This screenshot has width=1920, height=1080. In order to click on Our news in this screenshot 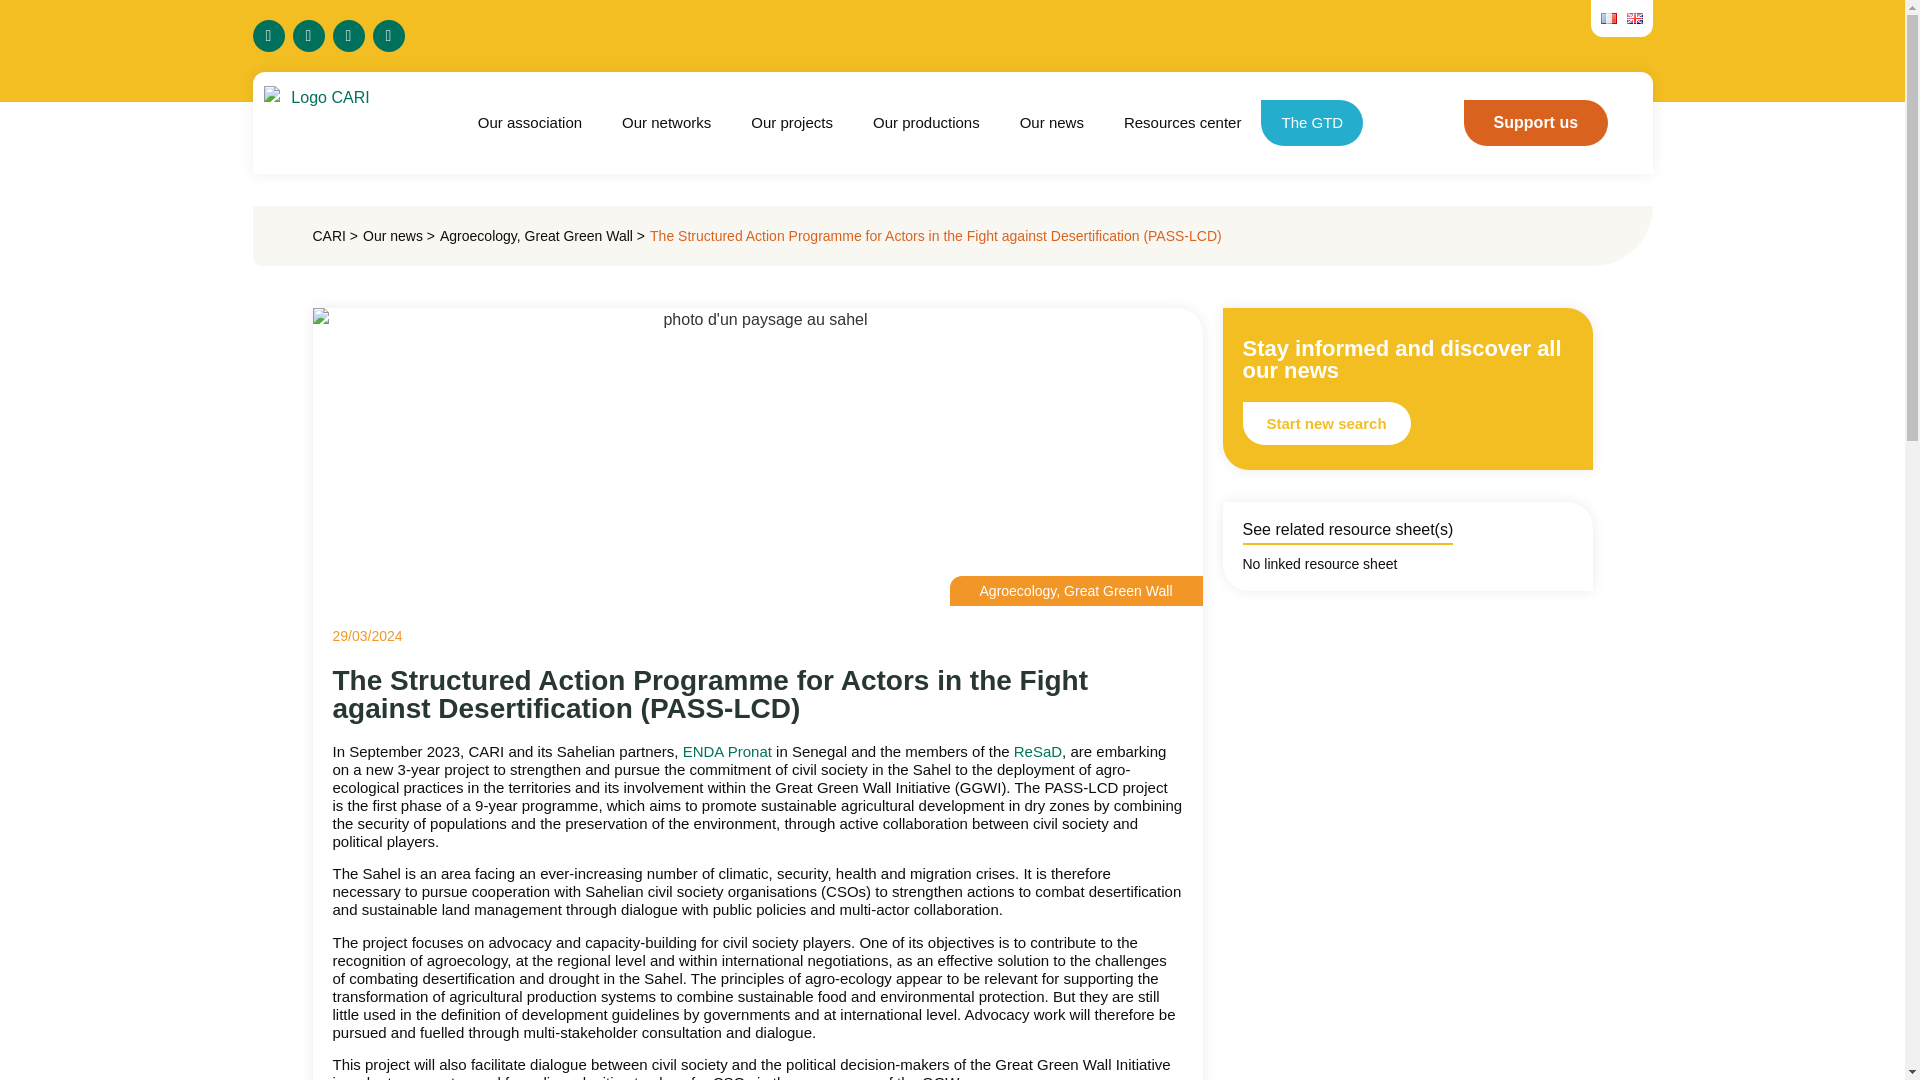, I will do `click(1052, 122)`.